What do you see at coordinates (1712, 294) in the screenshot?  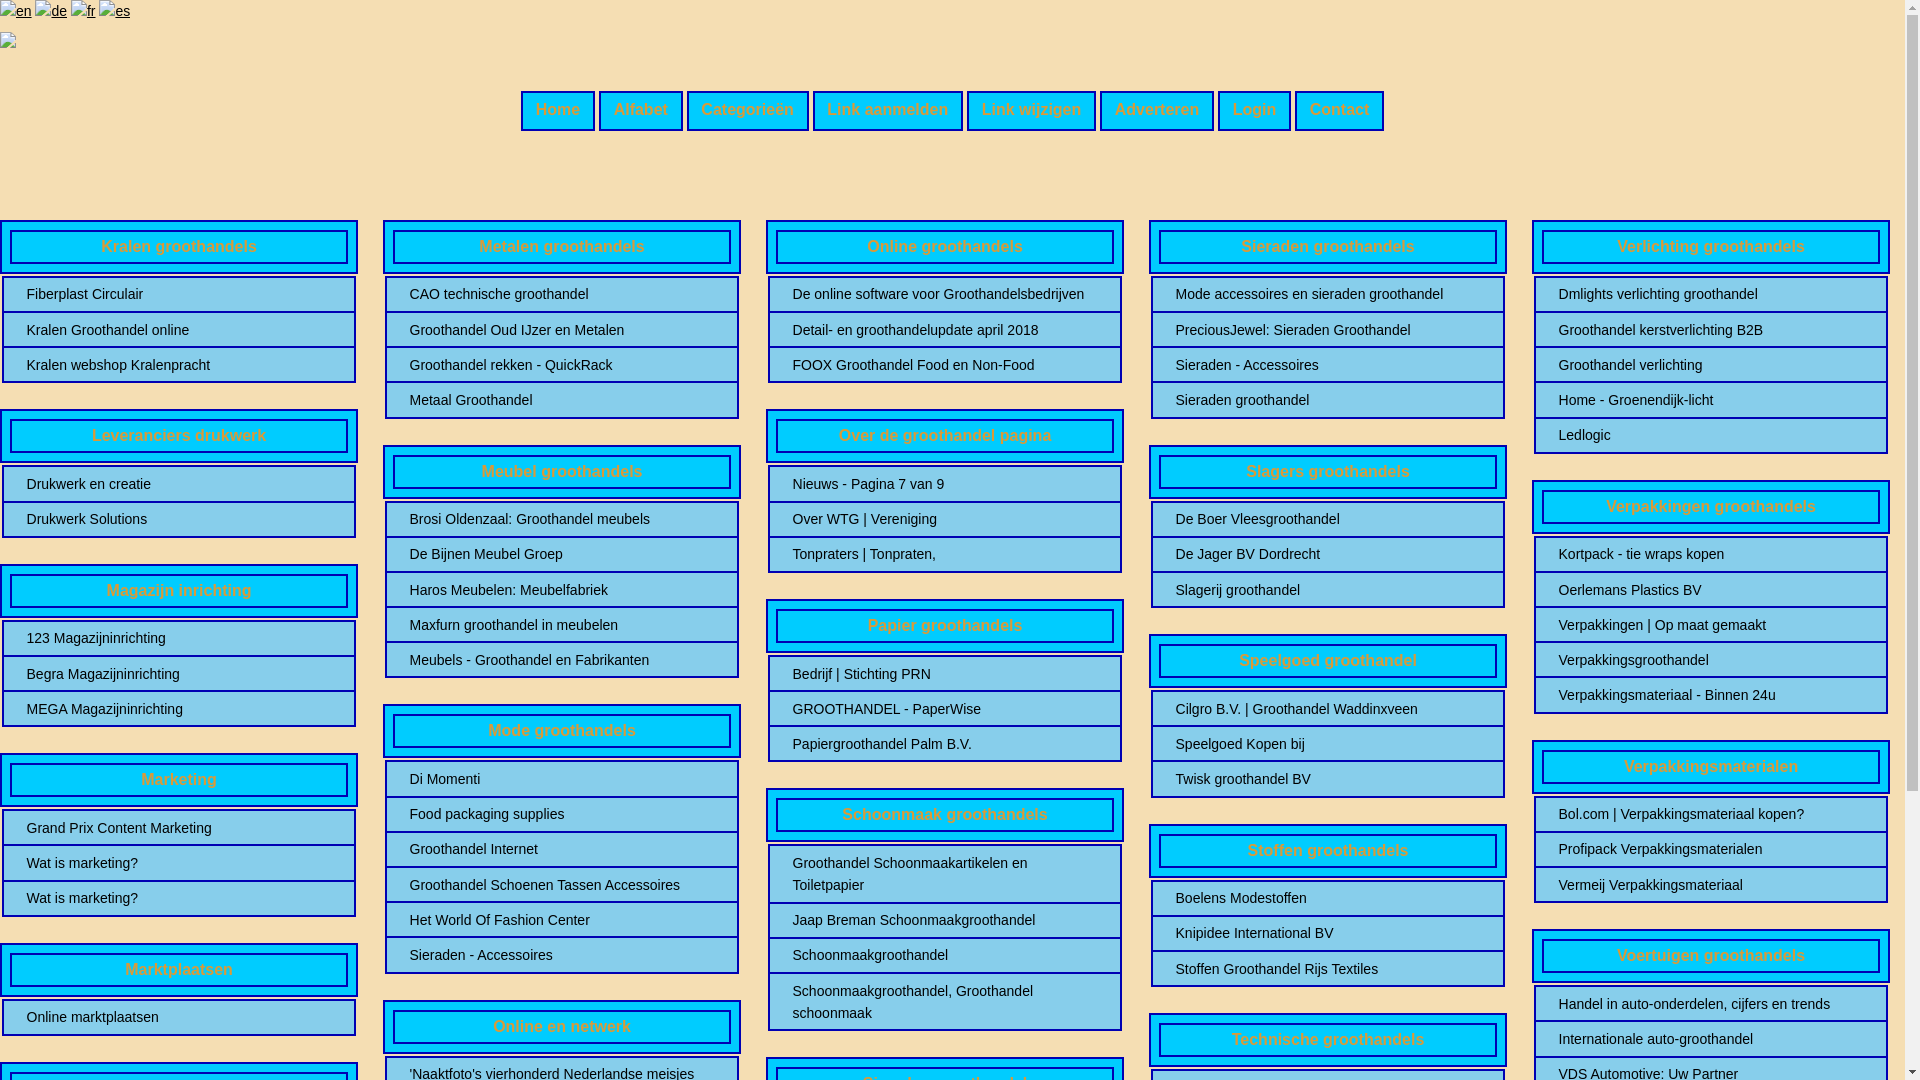 I see `Dmlights verlichting groothandel` at bounding box center [1712, 294].